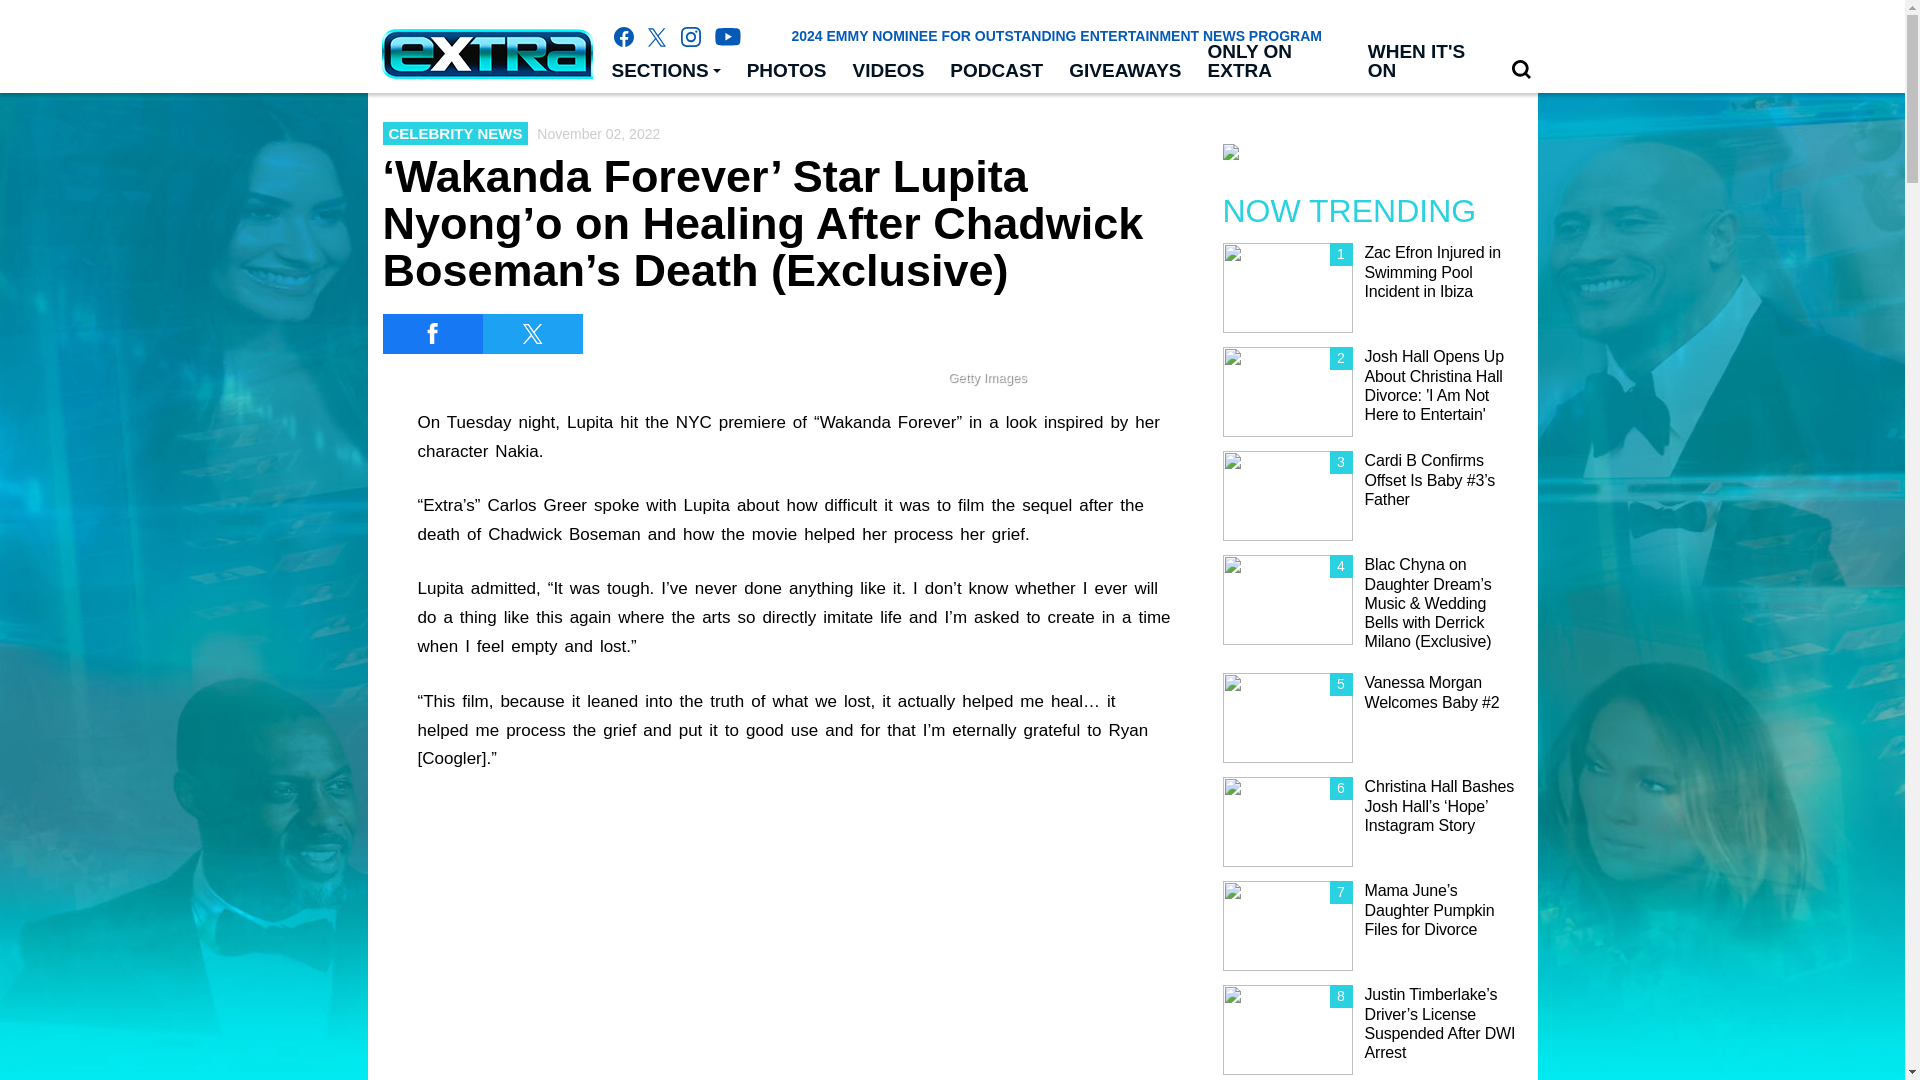 The image size is (1920, 1080). Describe the element at coordinates (1425, 62) in the screenshot. I see `WHEN IT'S ON` at that location.